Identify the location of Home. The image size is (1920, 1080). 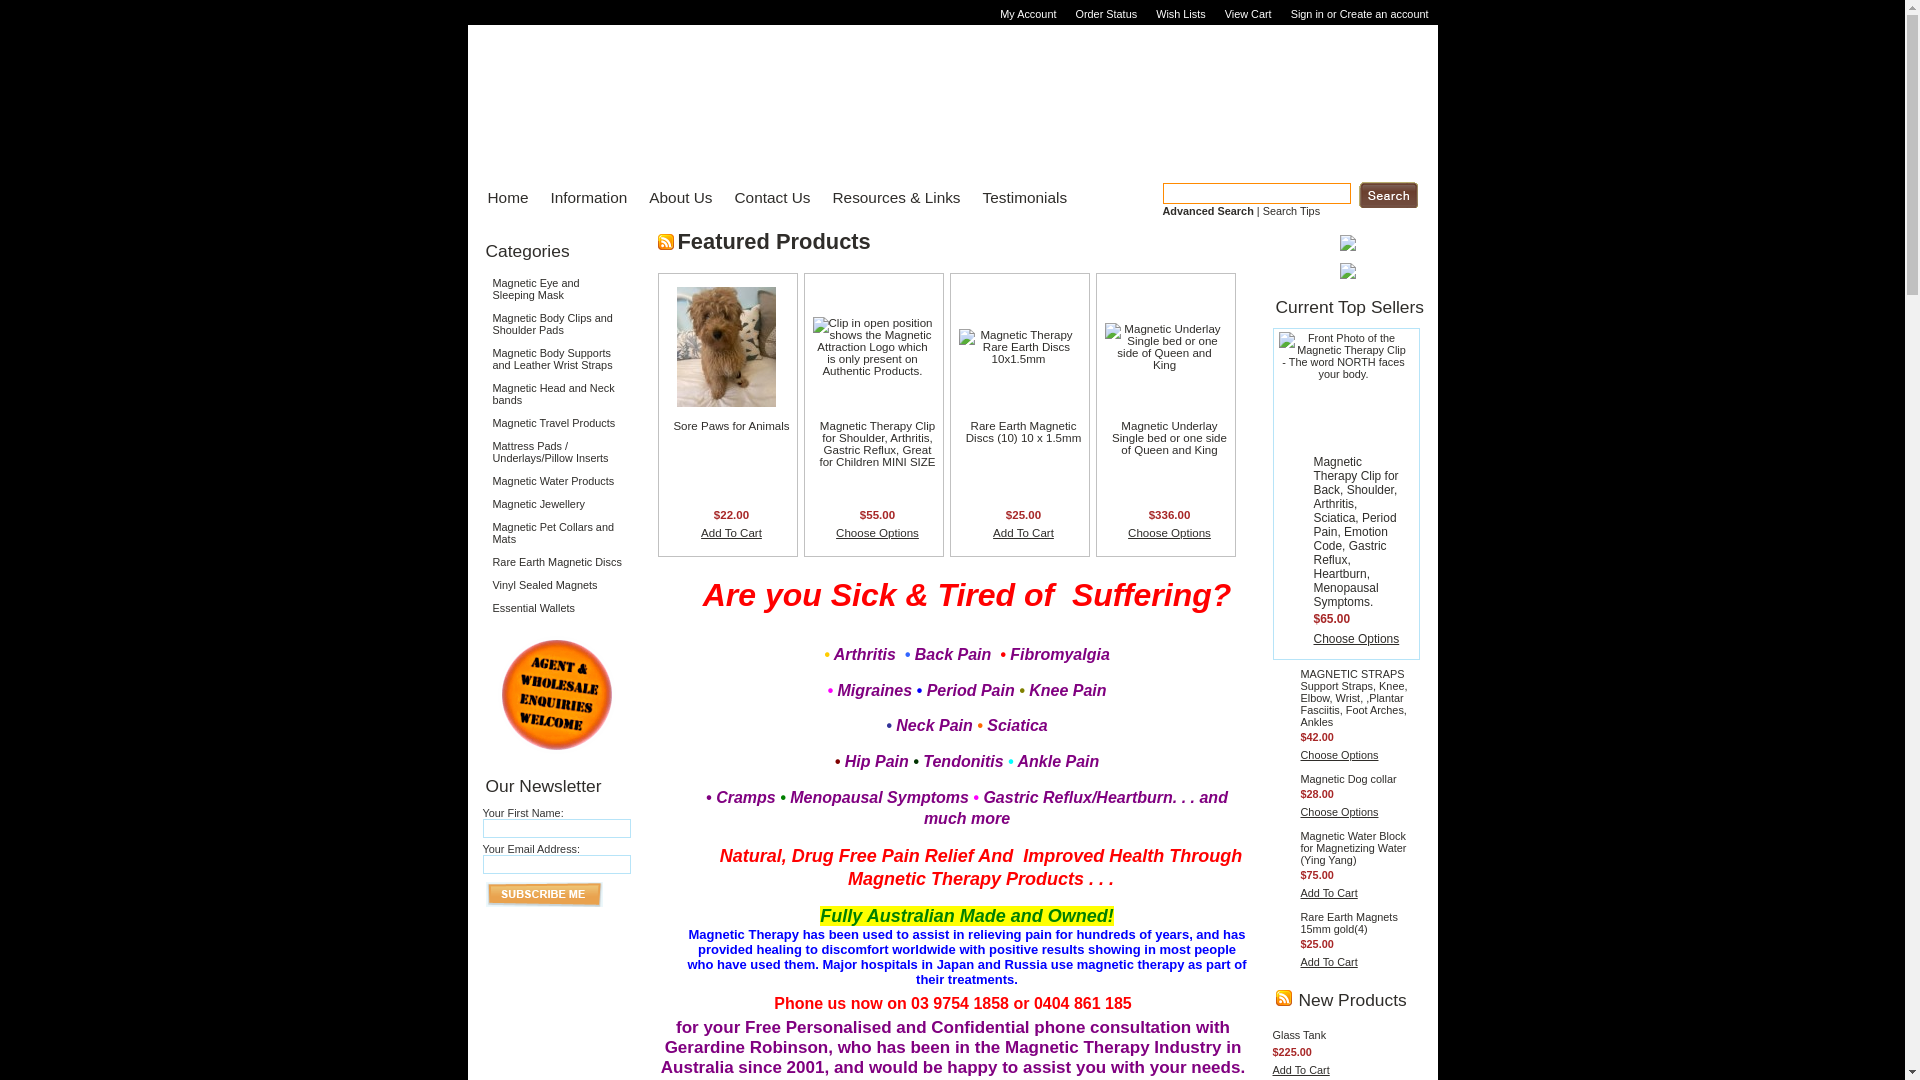
(502, 198).